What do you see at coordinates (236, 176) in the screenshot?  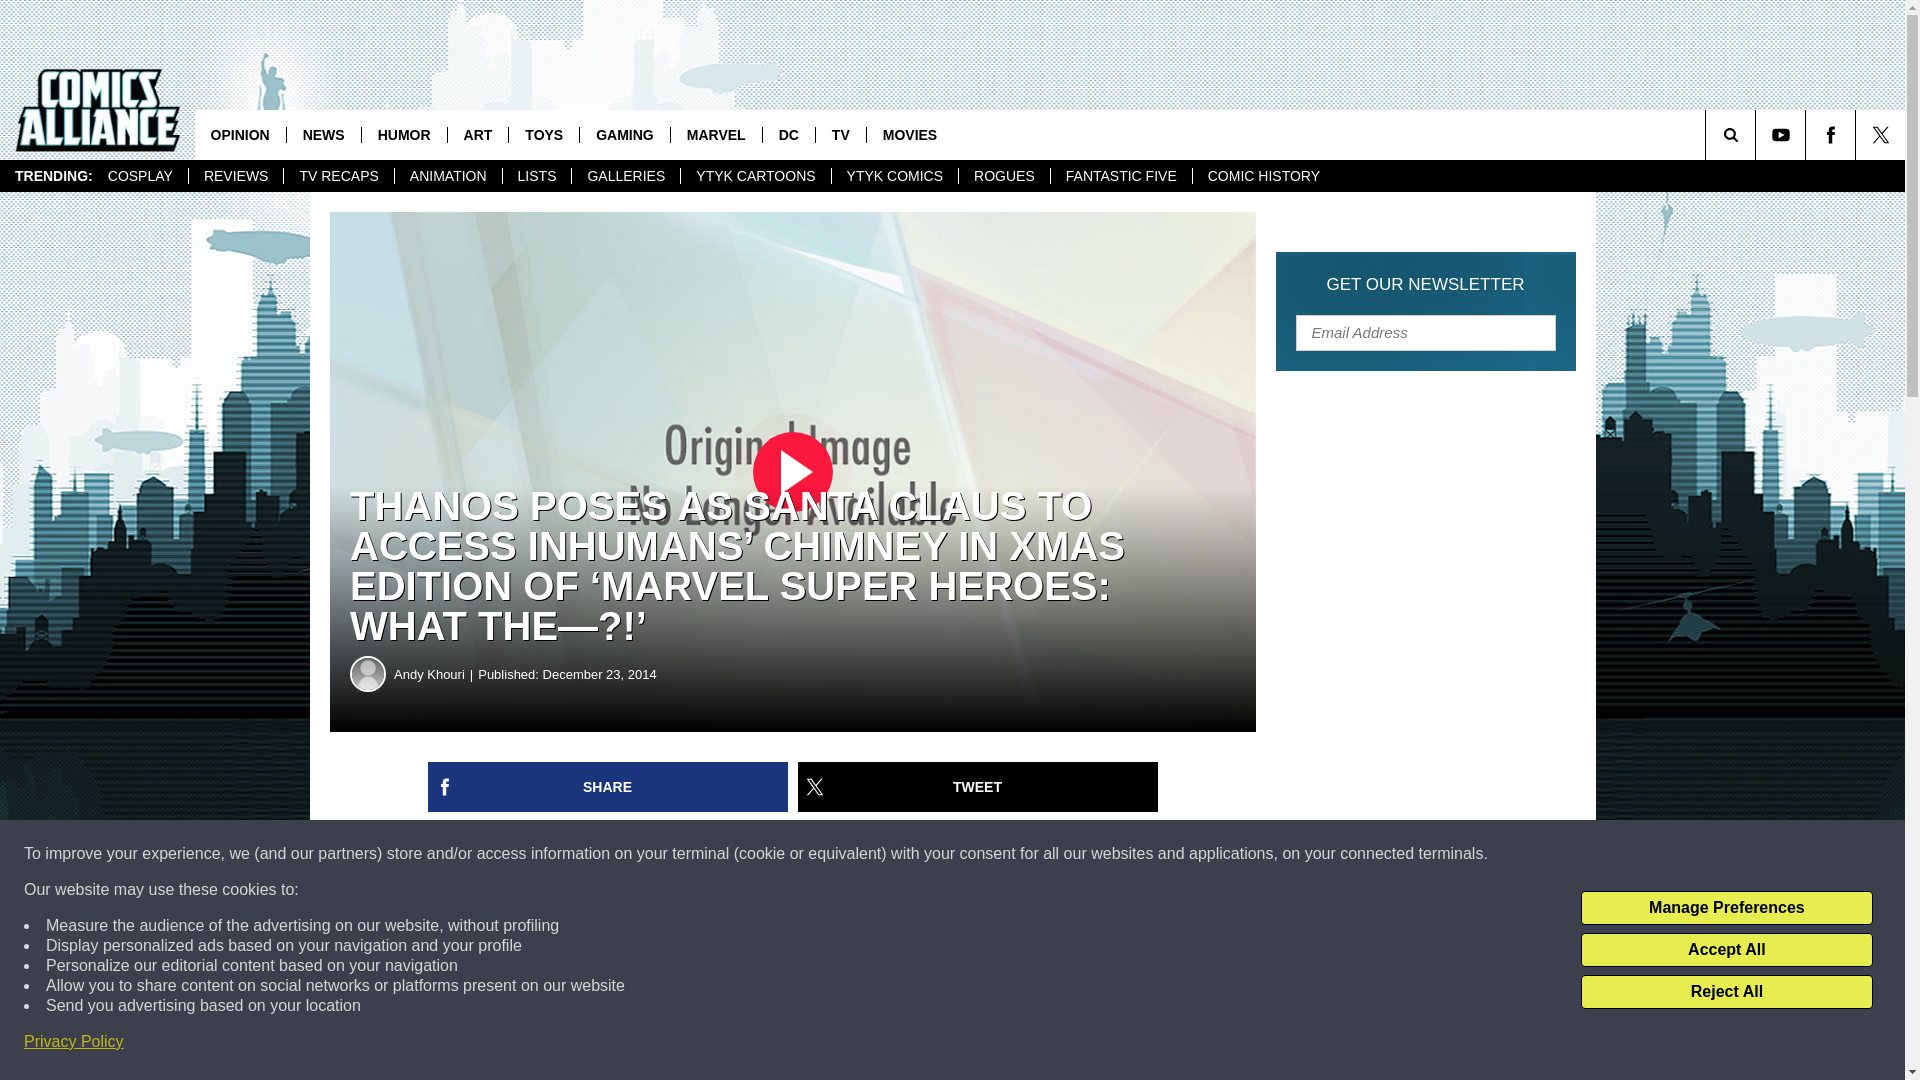 I see `REVIEWS` at bounding box center [236, 176].